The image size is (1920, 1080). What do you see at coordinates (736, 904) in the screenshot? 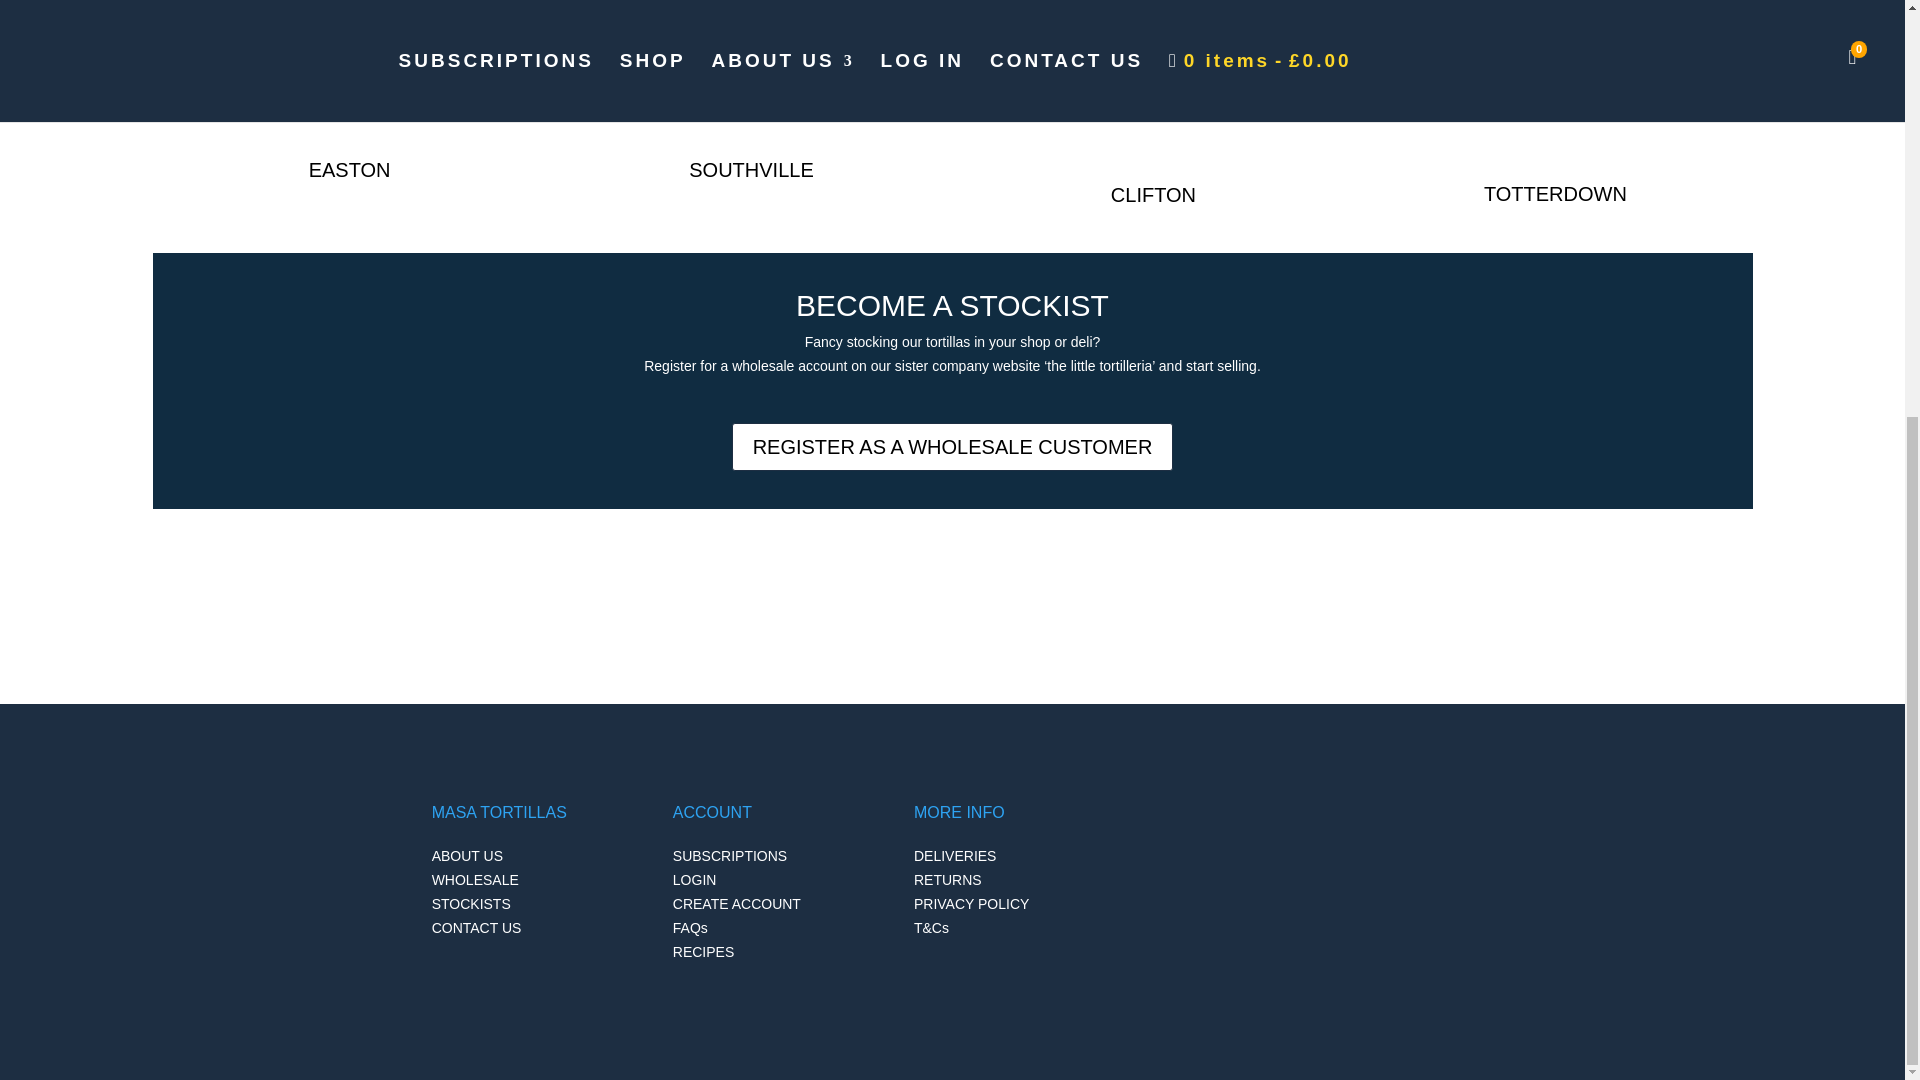
I see `CREATE ACCOUNT` at bounding box center [736, 904].